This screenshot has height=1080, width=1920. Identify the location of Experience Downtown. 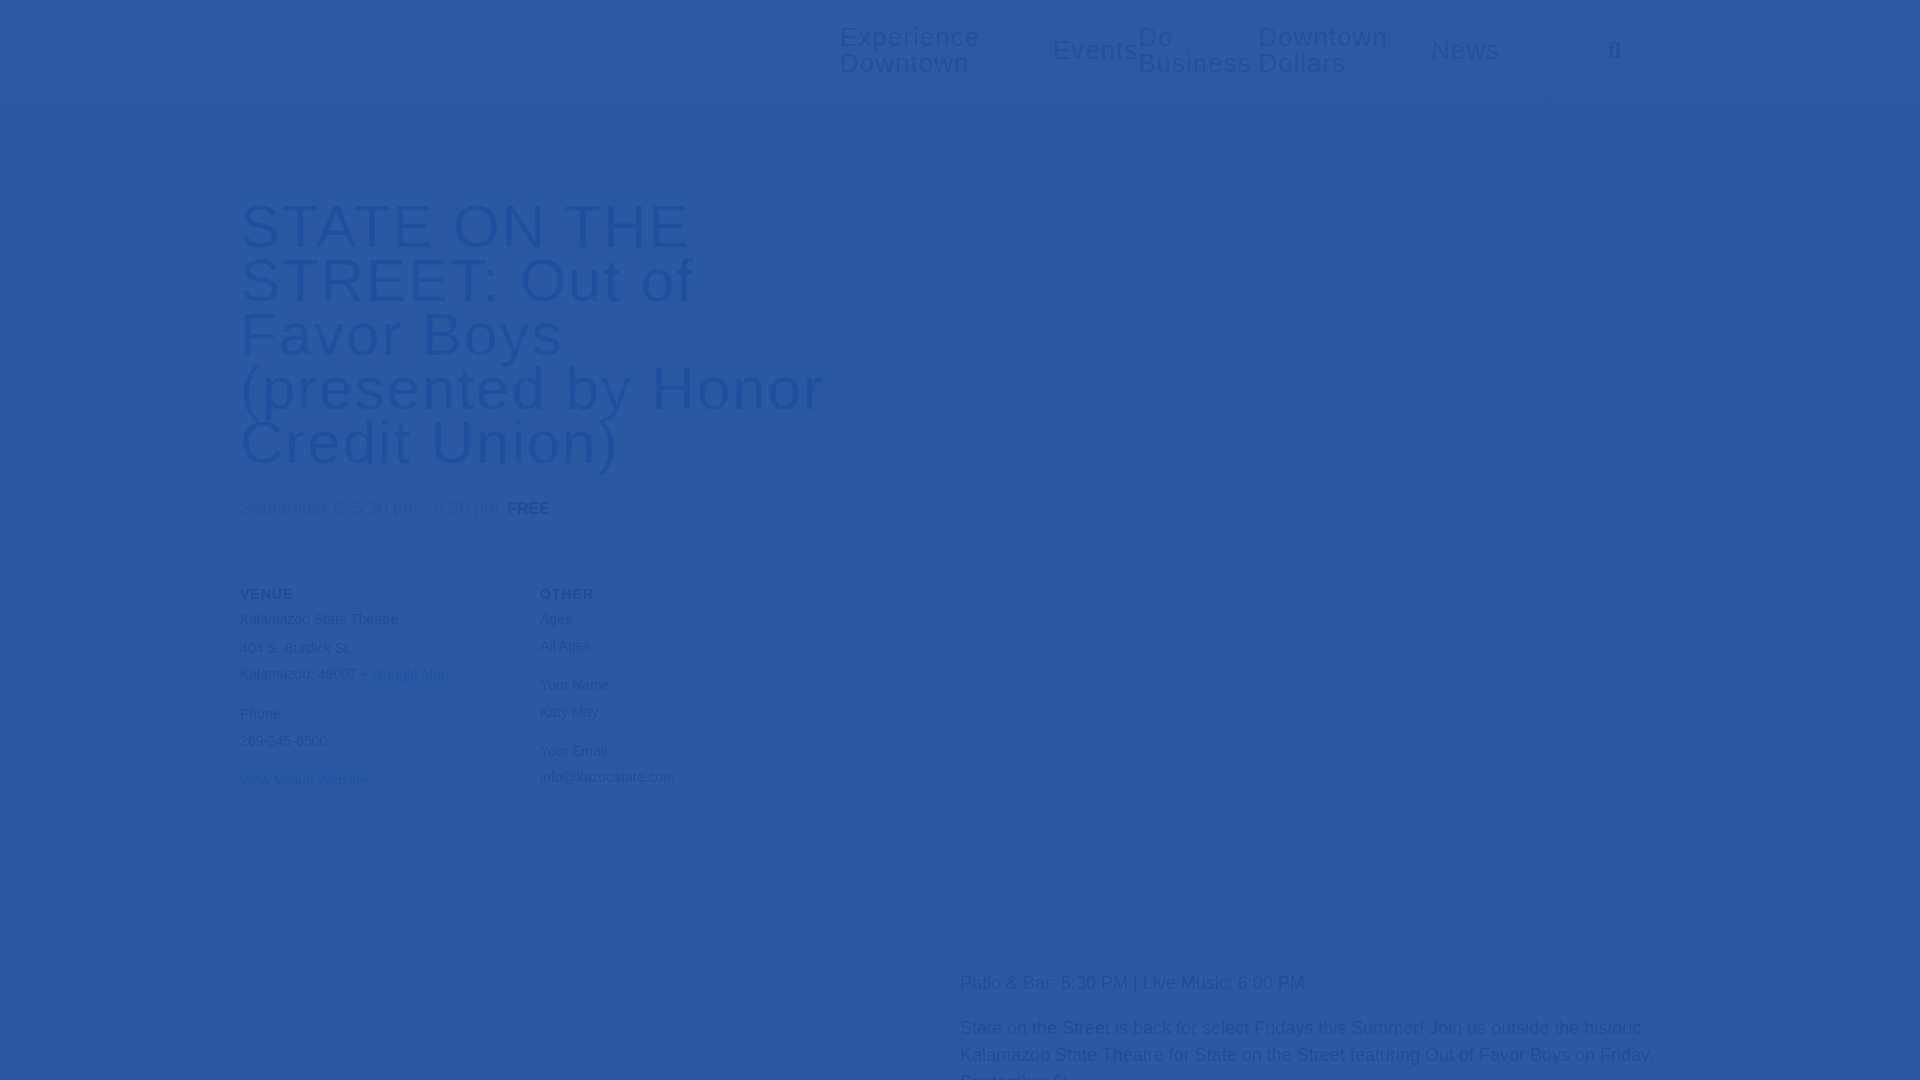
(910, 49).